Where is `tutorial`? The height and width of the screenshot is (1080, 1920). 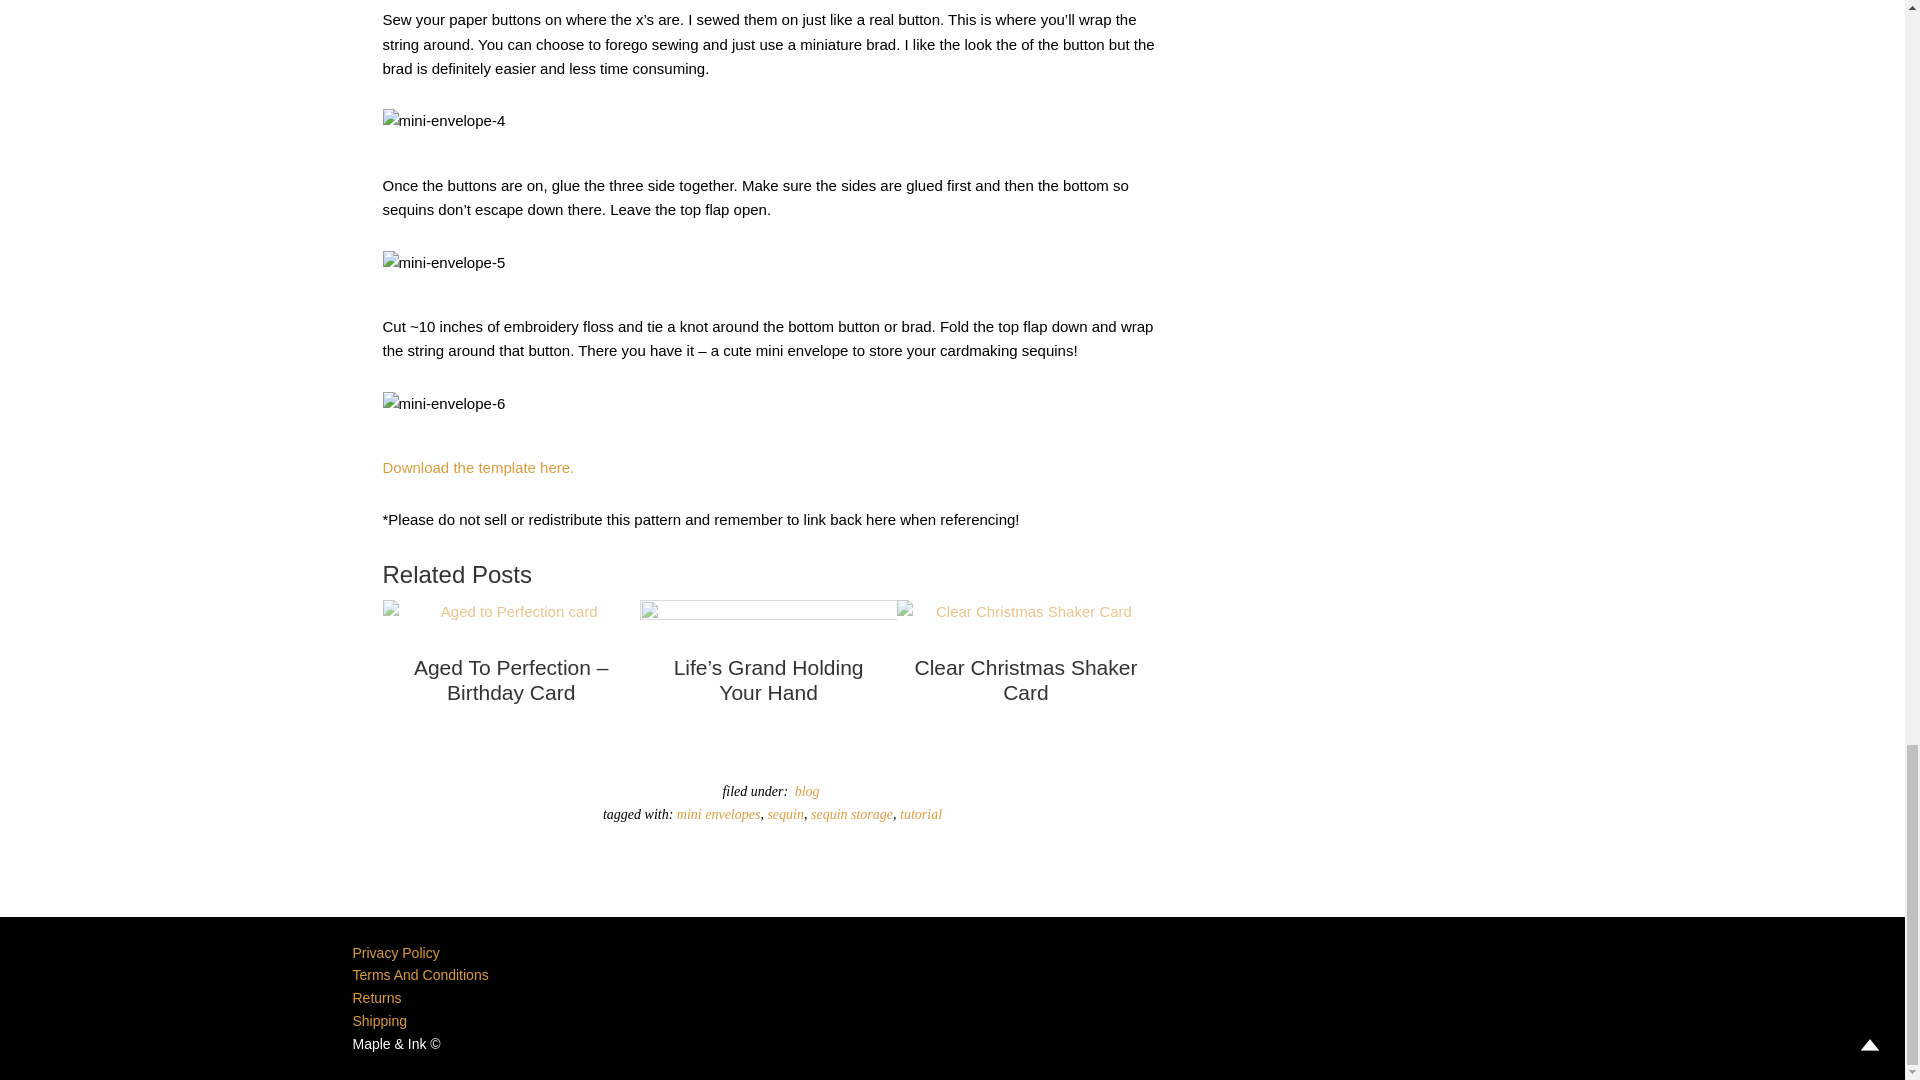 tutorial is located at coordinates (921, 814).